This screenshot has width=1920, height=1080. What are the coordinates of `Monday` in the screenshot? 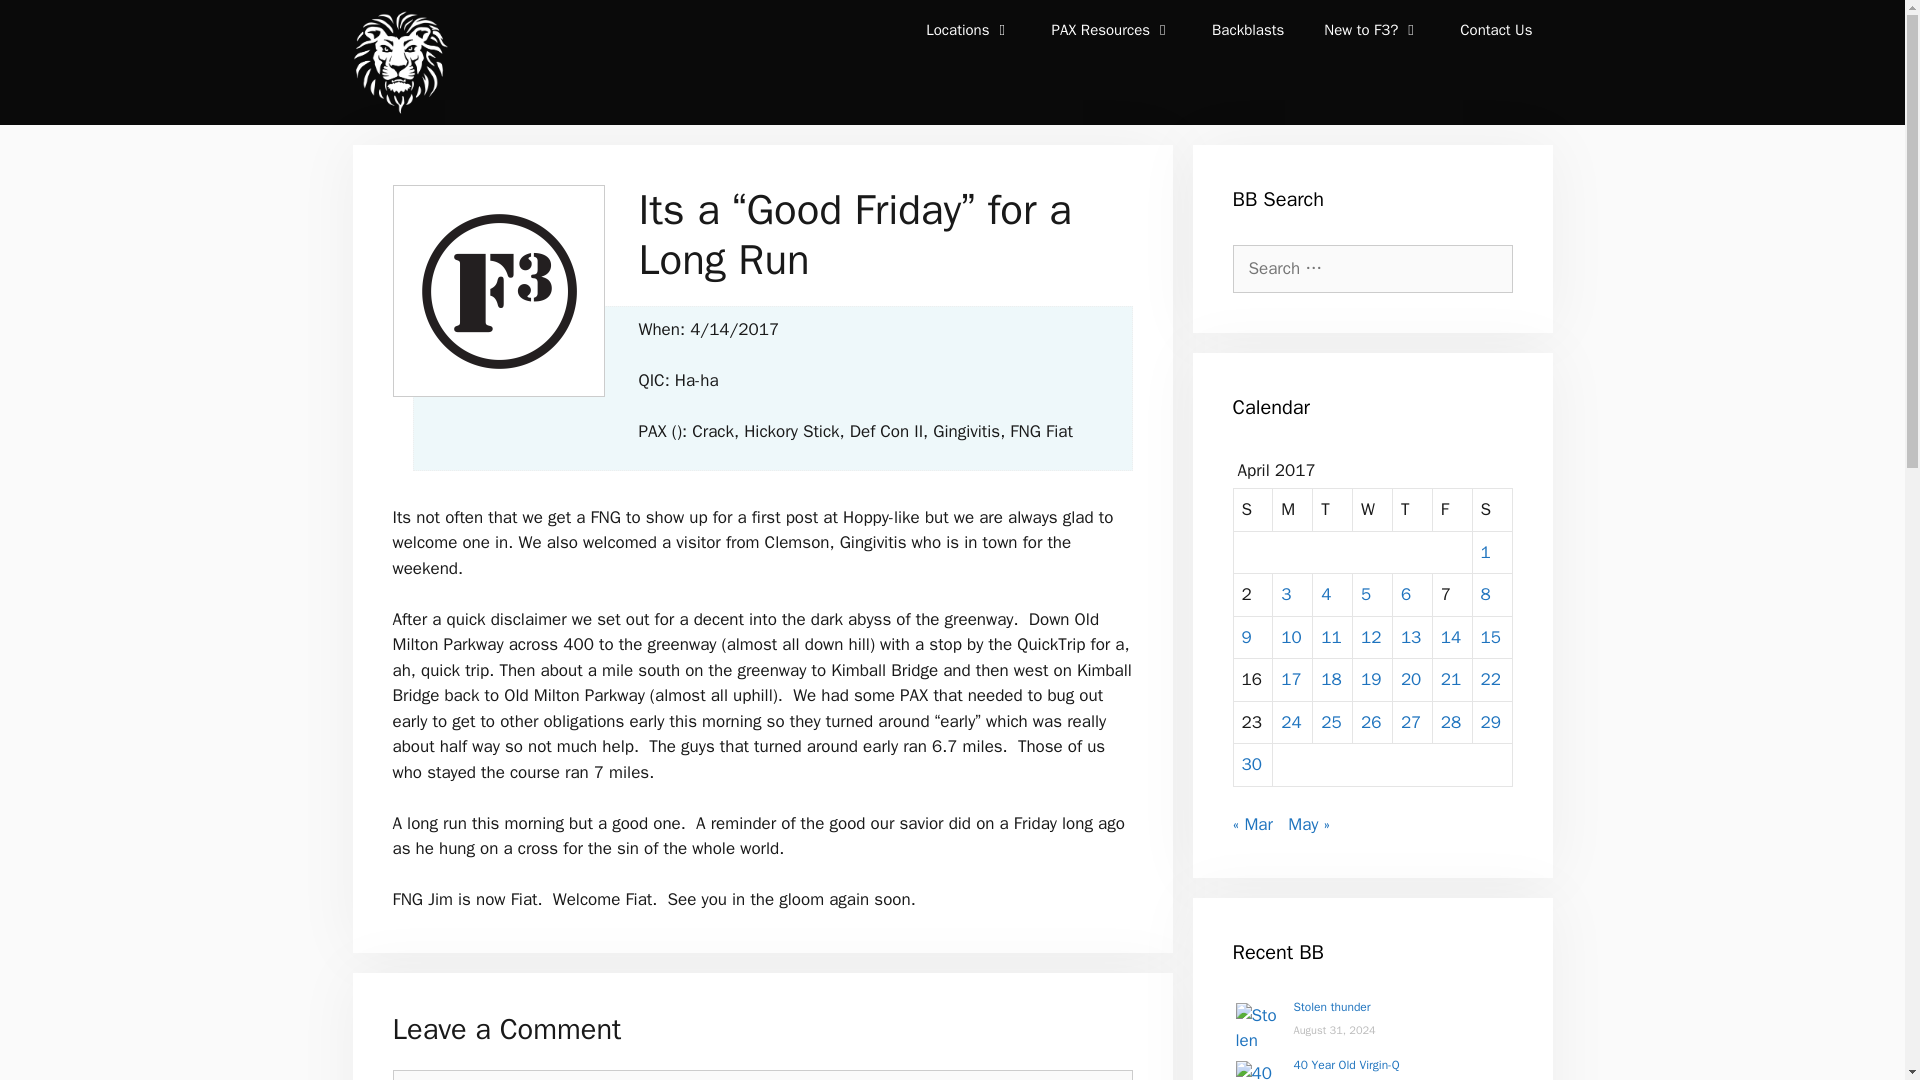 It's located at (1292, 510).